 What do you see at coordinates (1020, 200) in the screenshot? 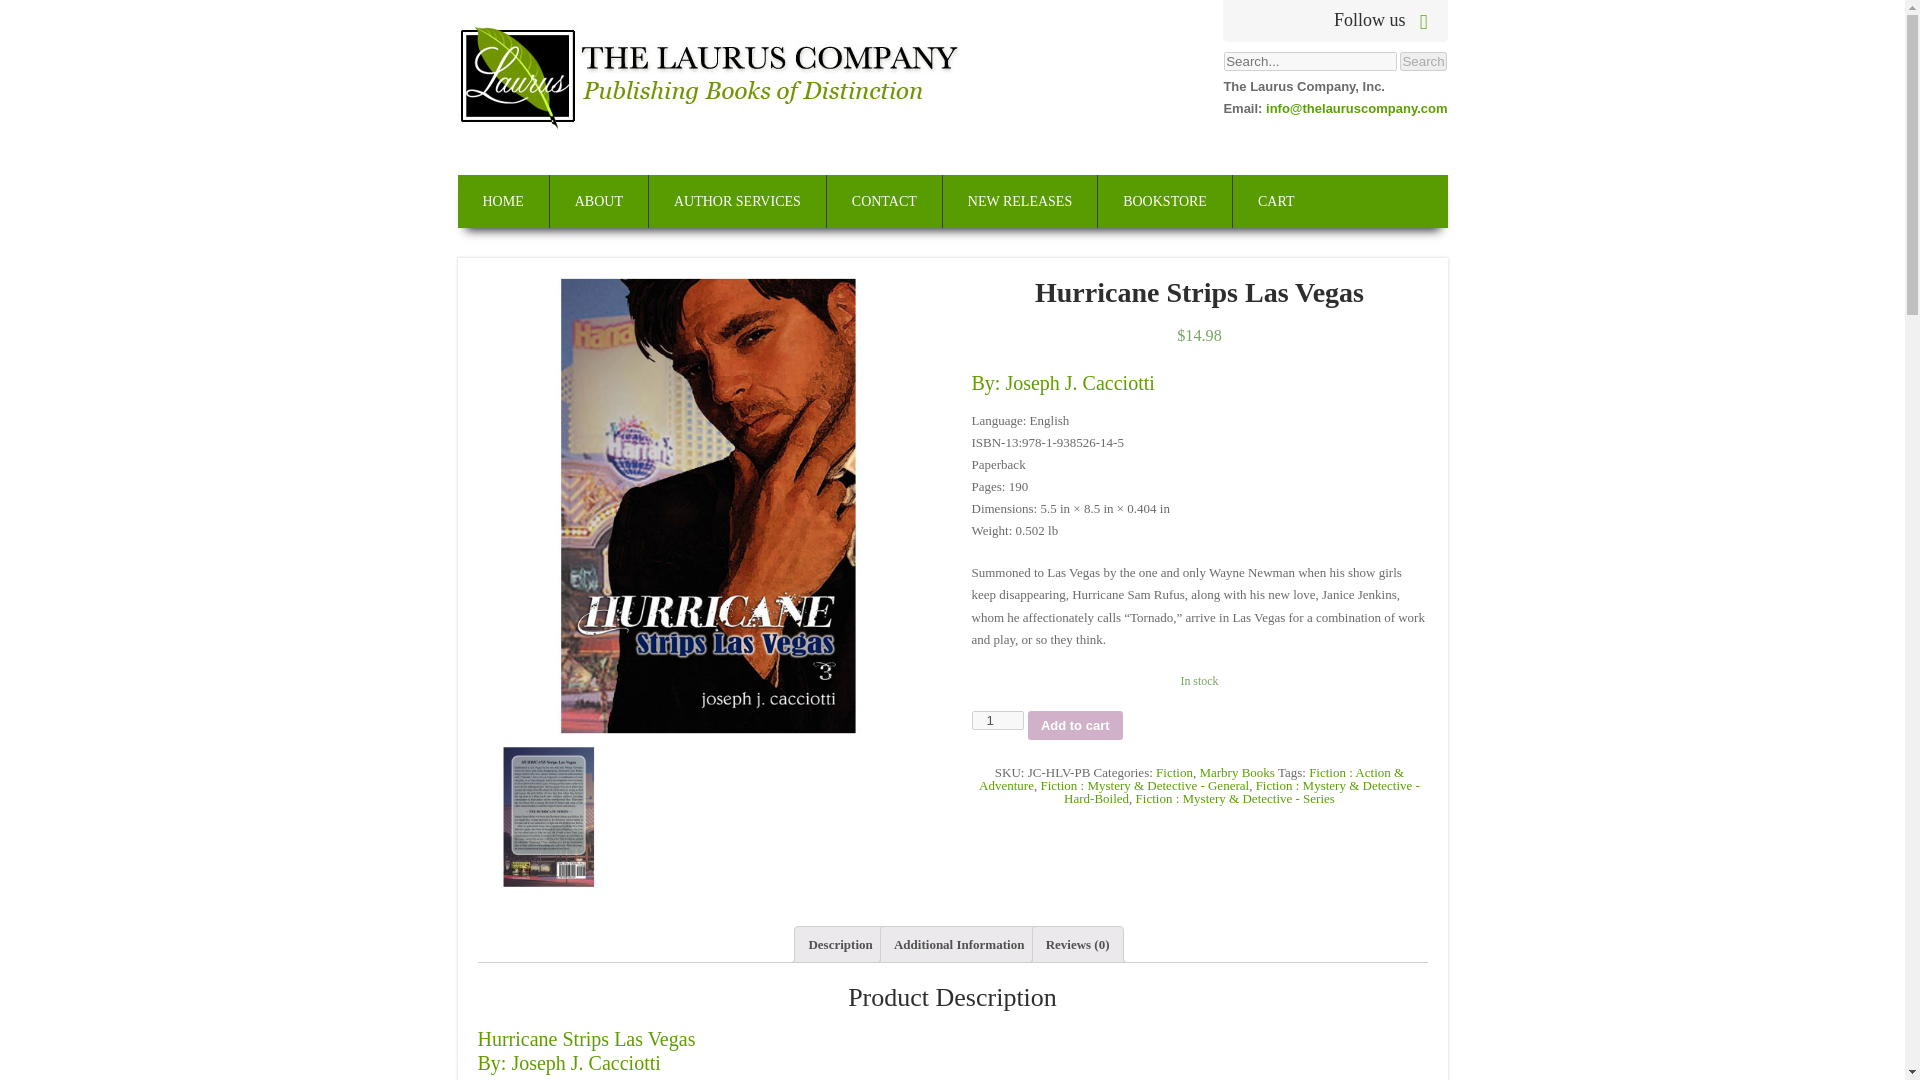
I see `Laurus New Releases` at bounding box center [1020, 200].